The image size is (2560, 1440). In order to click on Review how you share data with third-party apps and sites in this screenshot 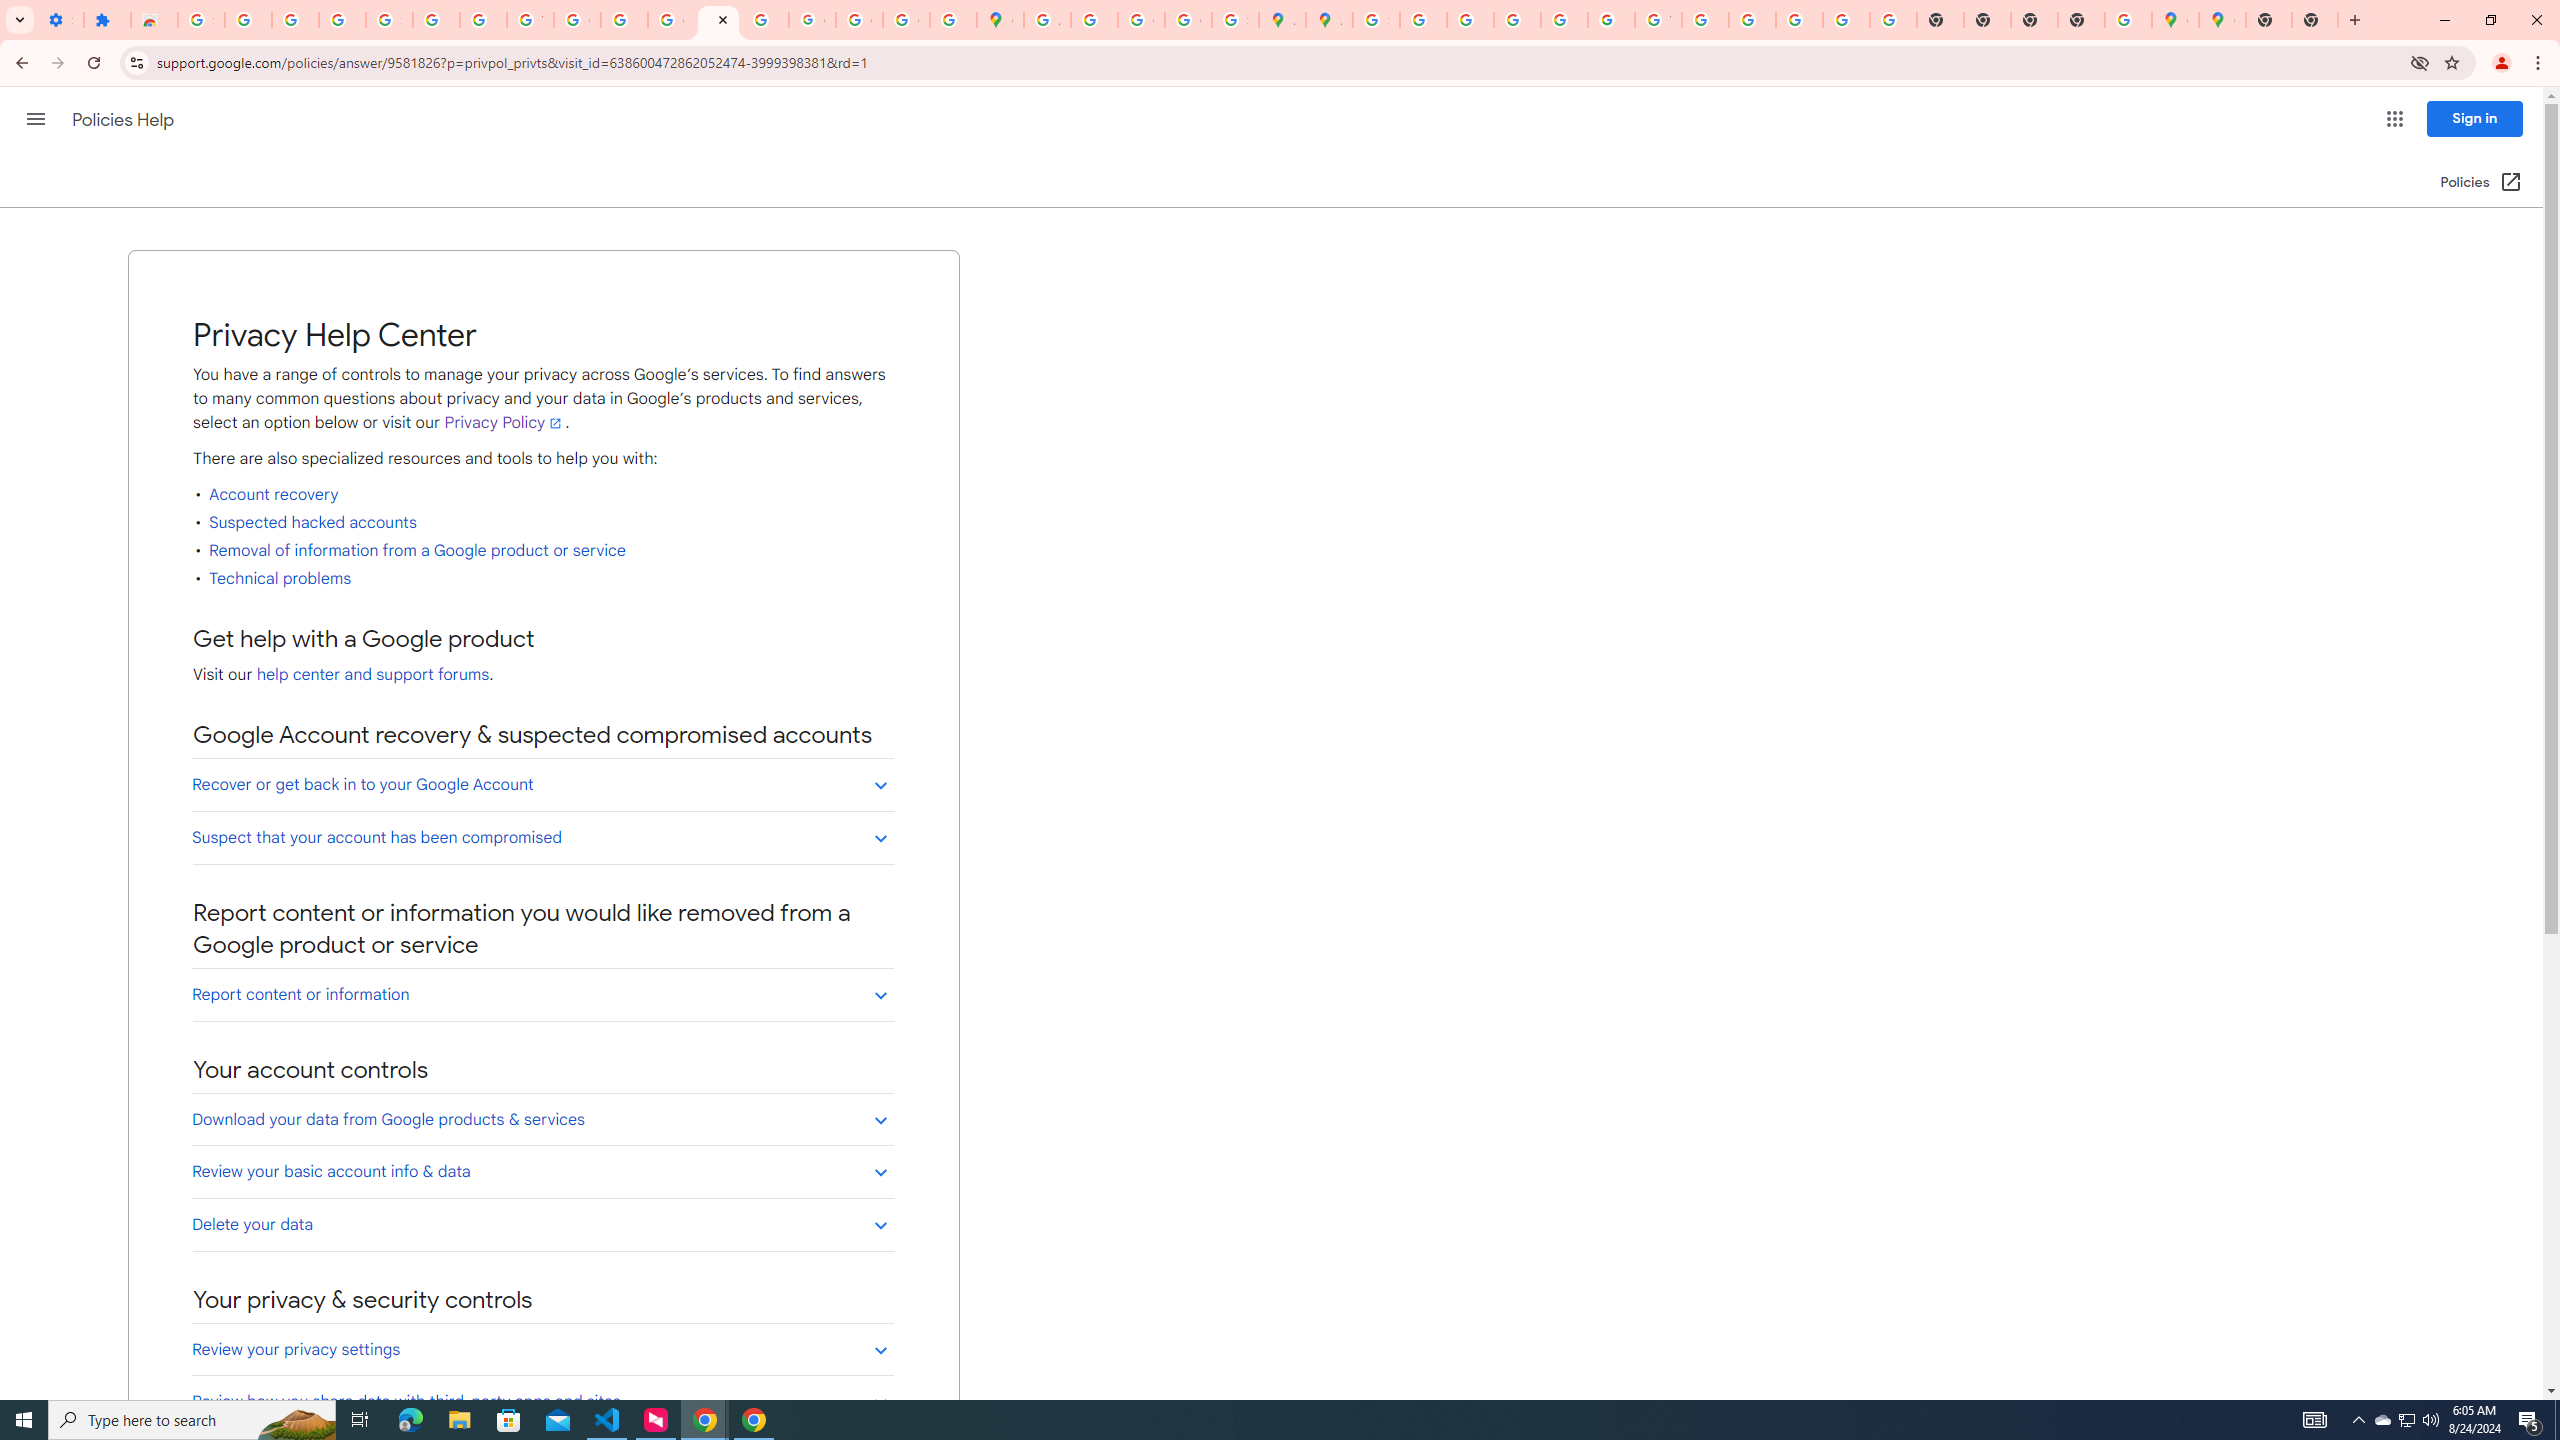, I will do `click(542, 1402)`.